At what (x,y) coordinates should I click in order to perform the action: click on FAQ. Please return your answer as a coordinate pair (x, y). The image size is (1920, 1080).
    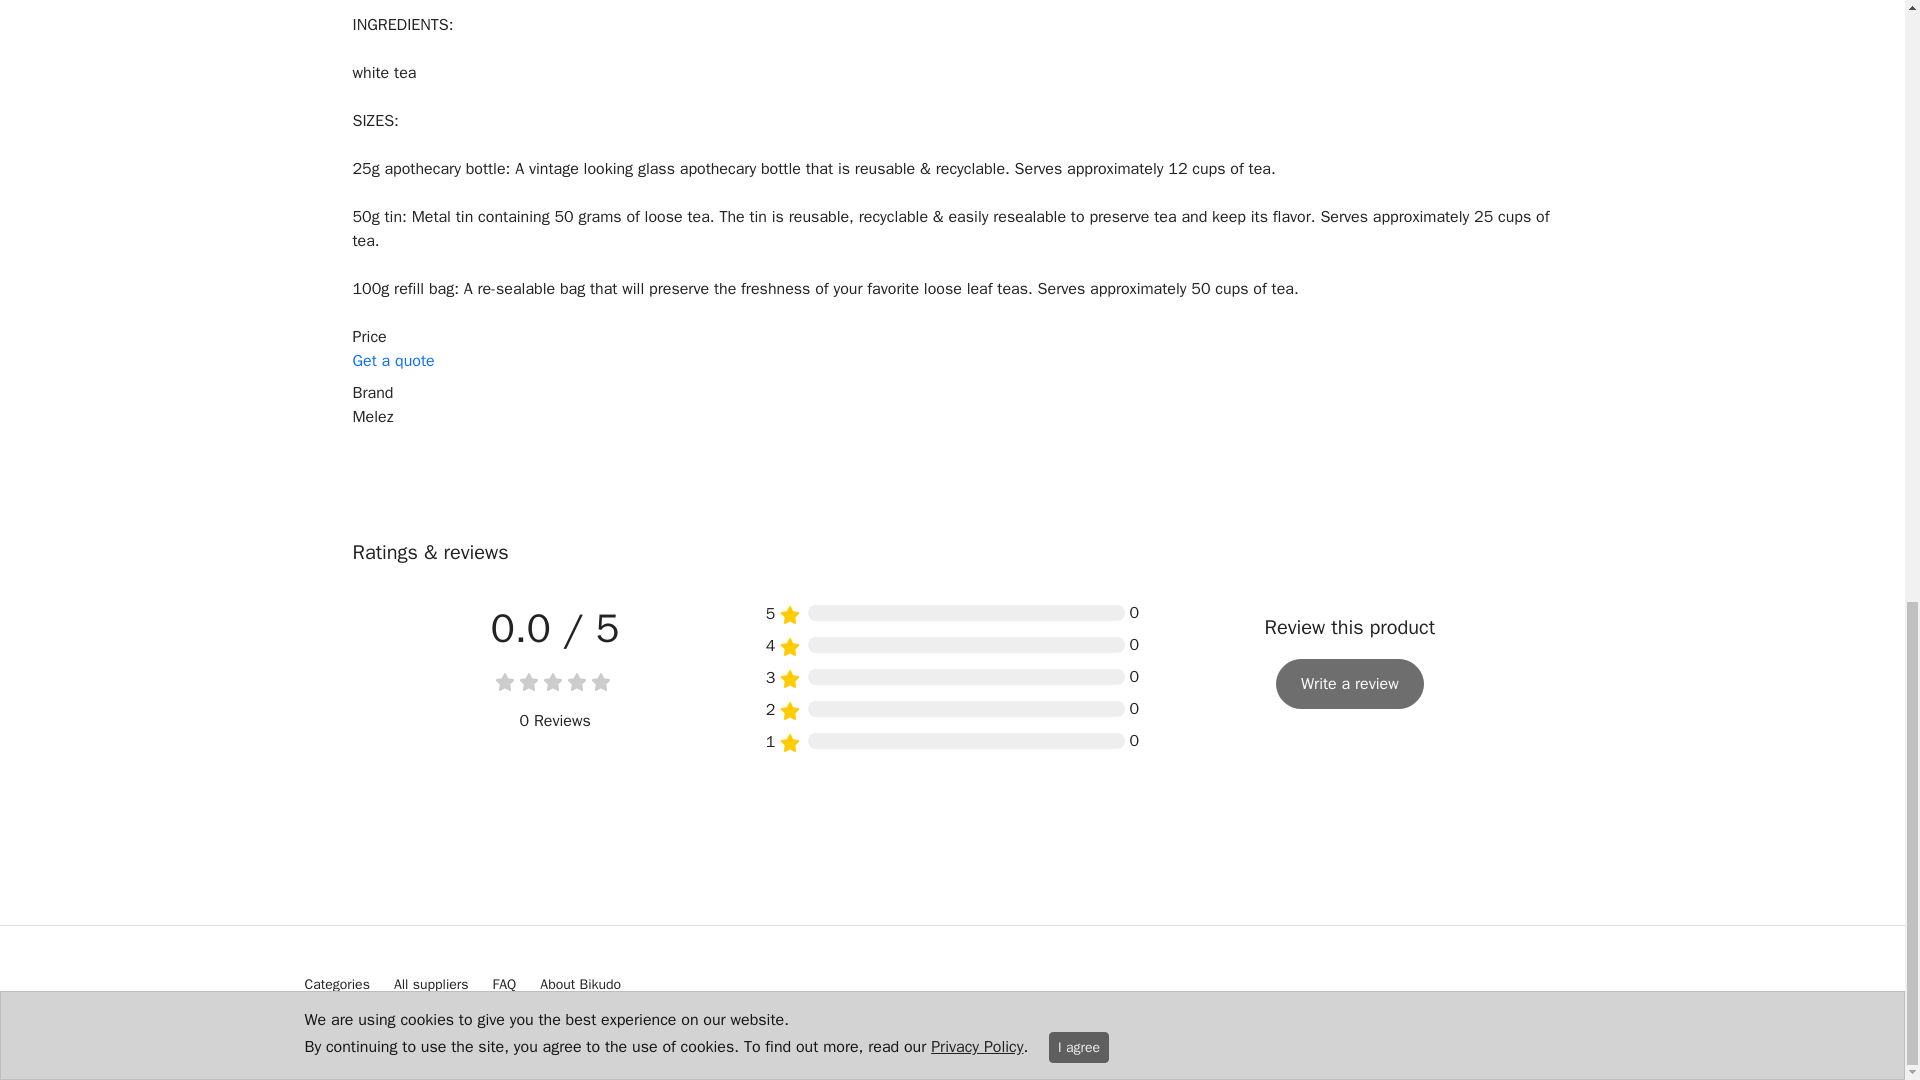
    Looking at the image, I should click on (504, 984).